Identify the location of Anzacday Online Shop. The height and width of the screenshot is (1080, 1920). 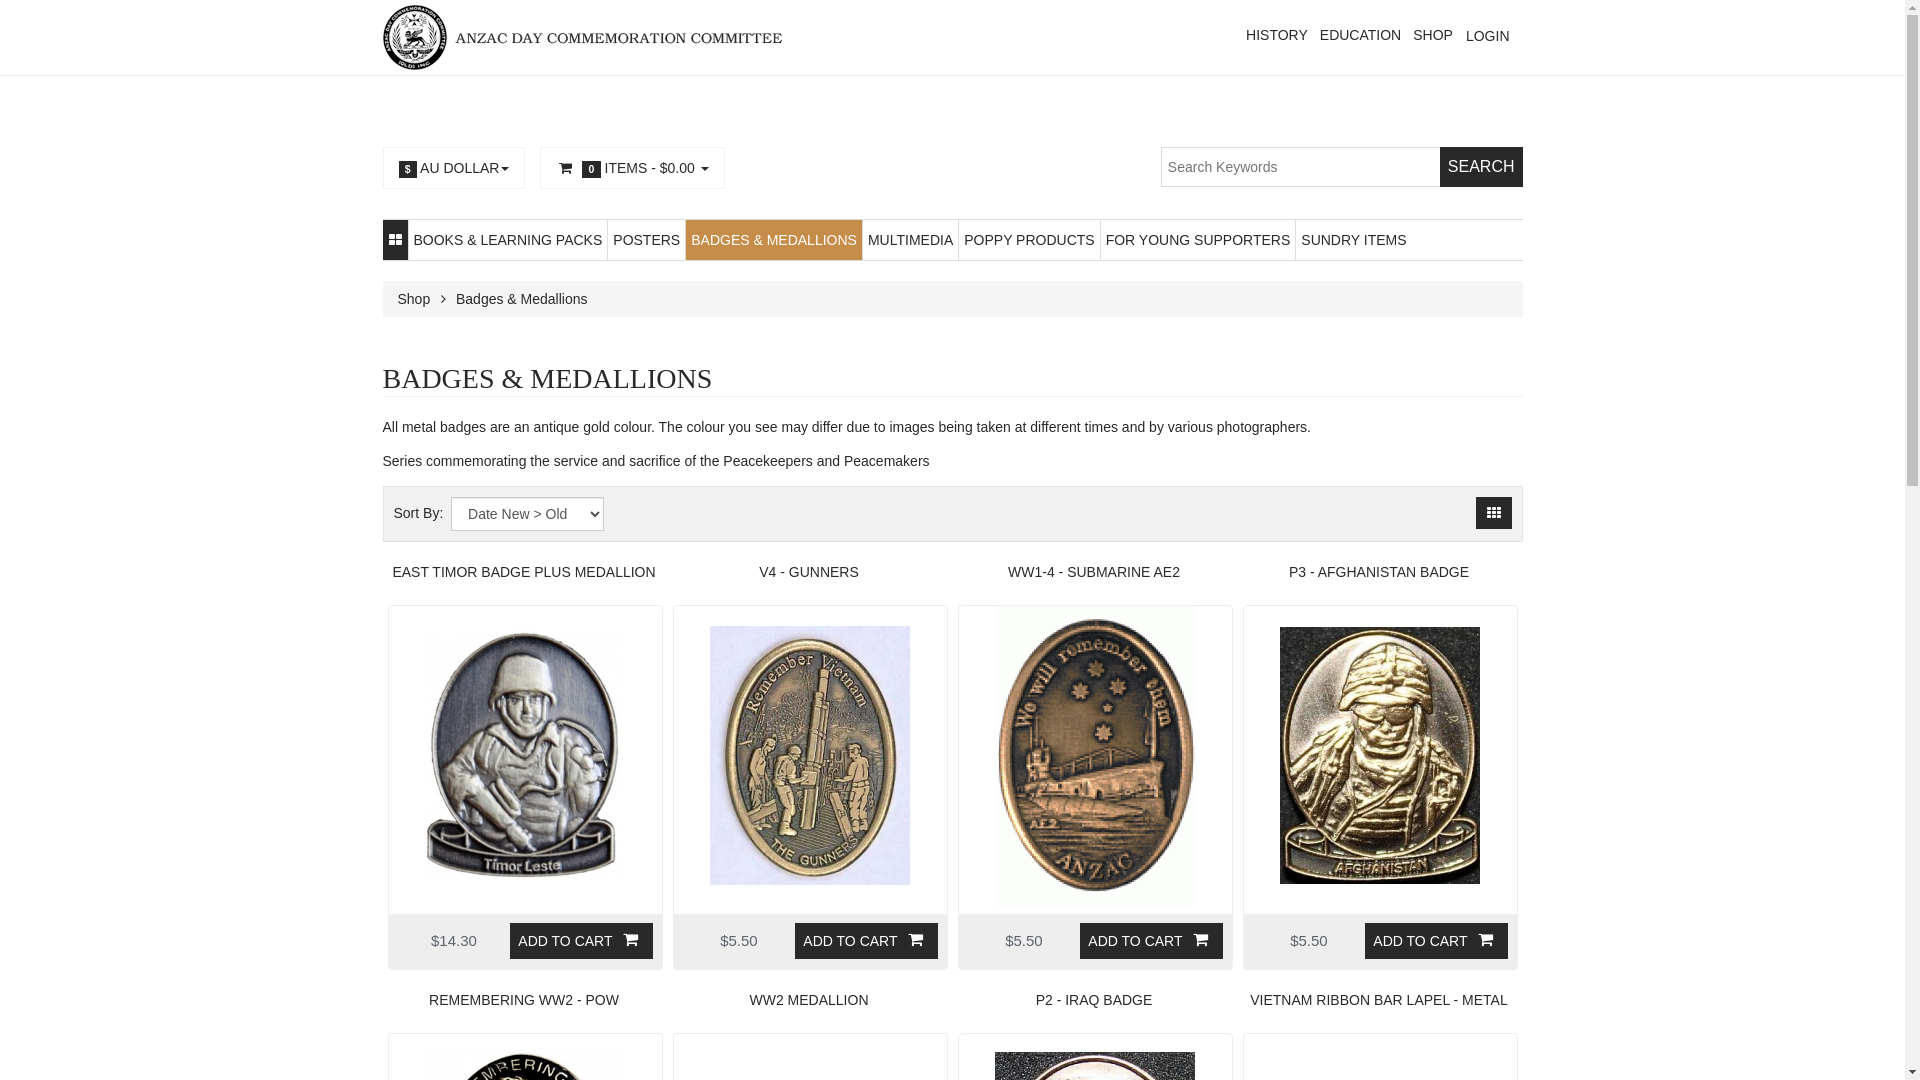
(582, 38).